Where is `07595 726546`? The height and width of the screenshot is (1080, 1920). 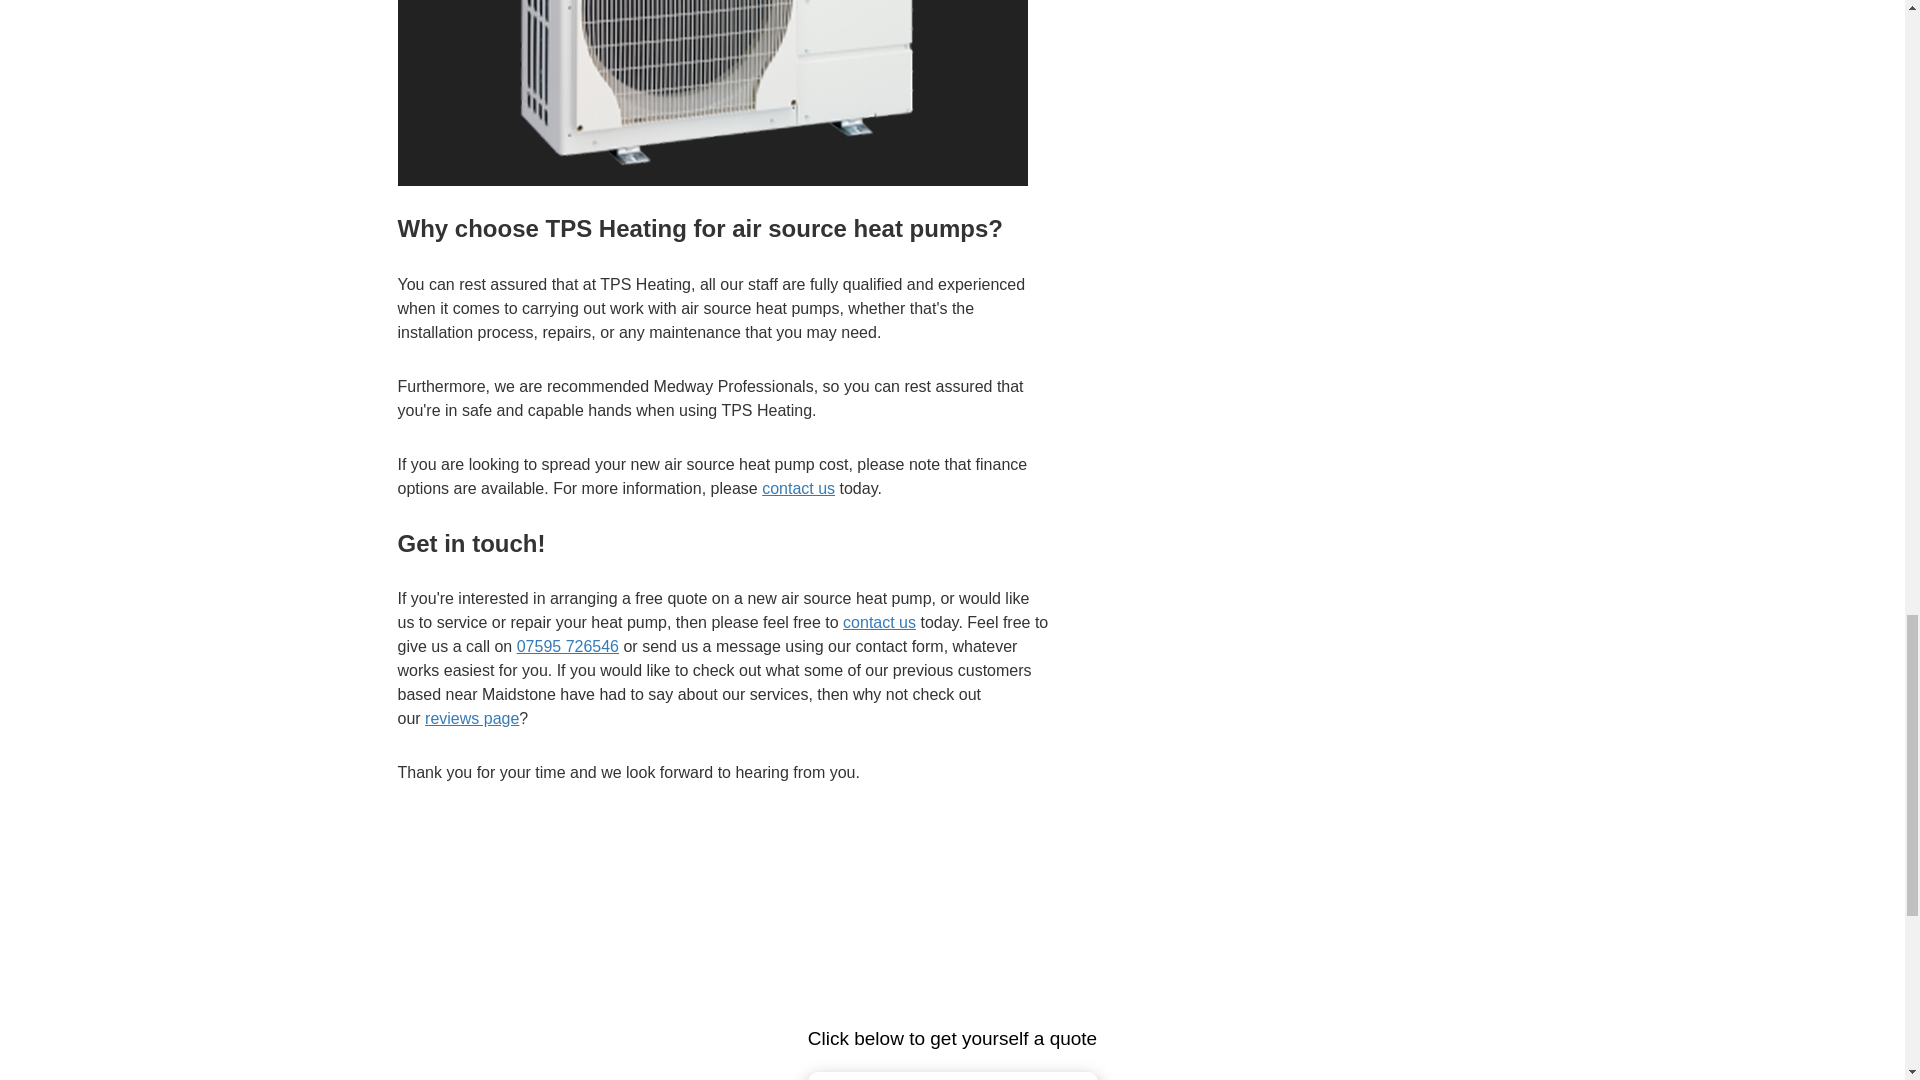 07595 726546 is located at coordinates (567, 646).